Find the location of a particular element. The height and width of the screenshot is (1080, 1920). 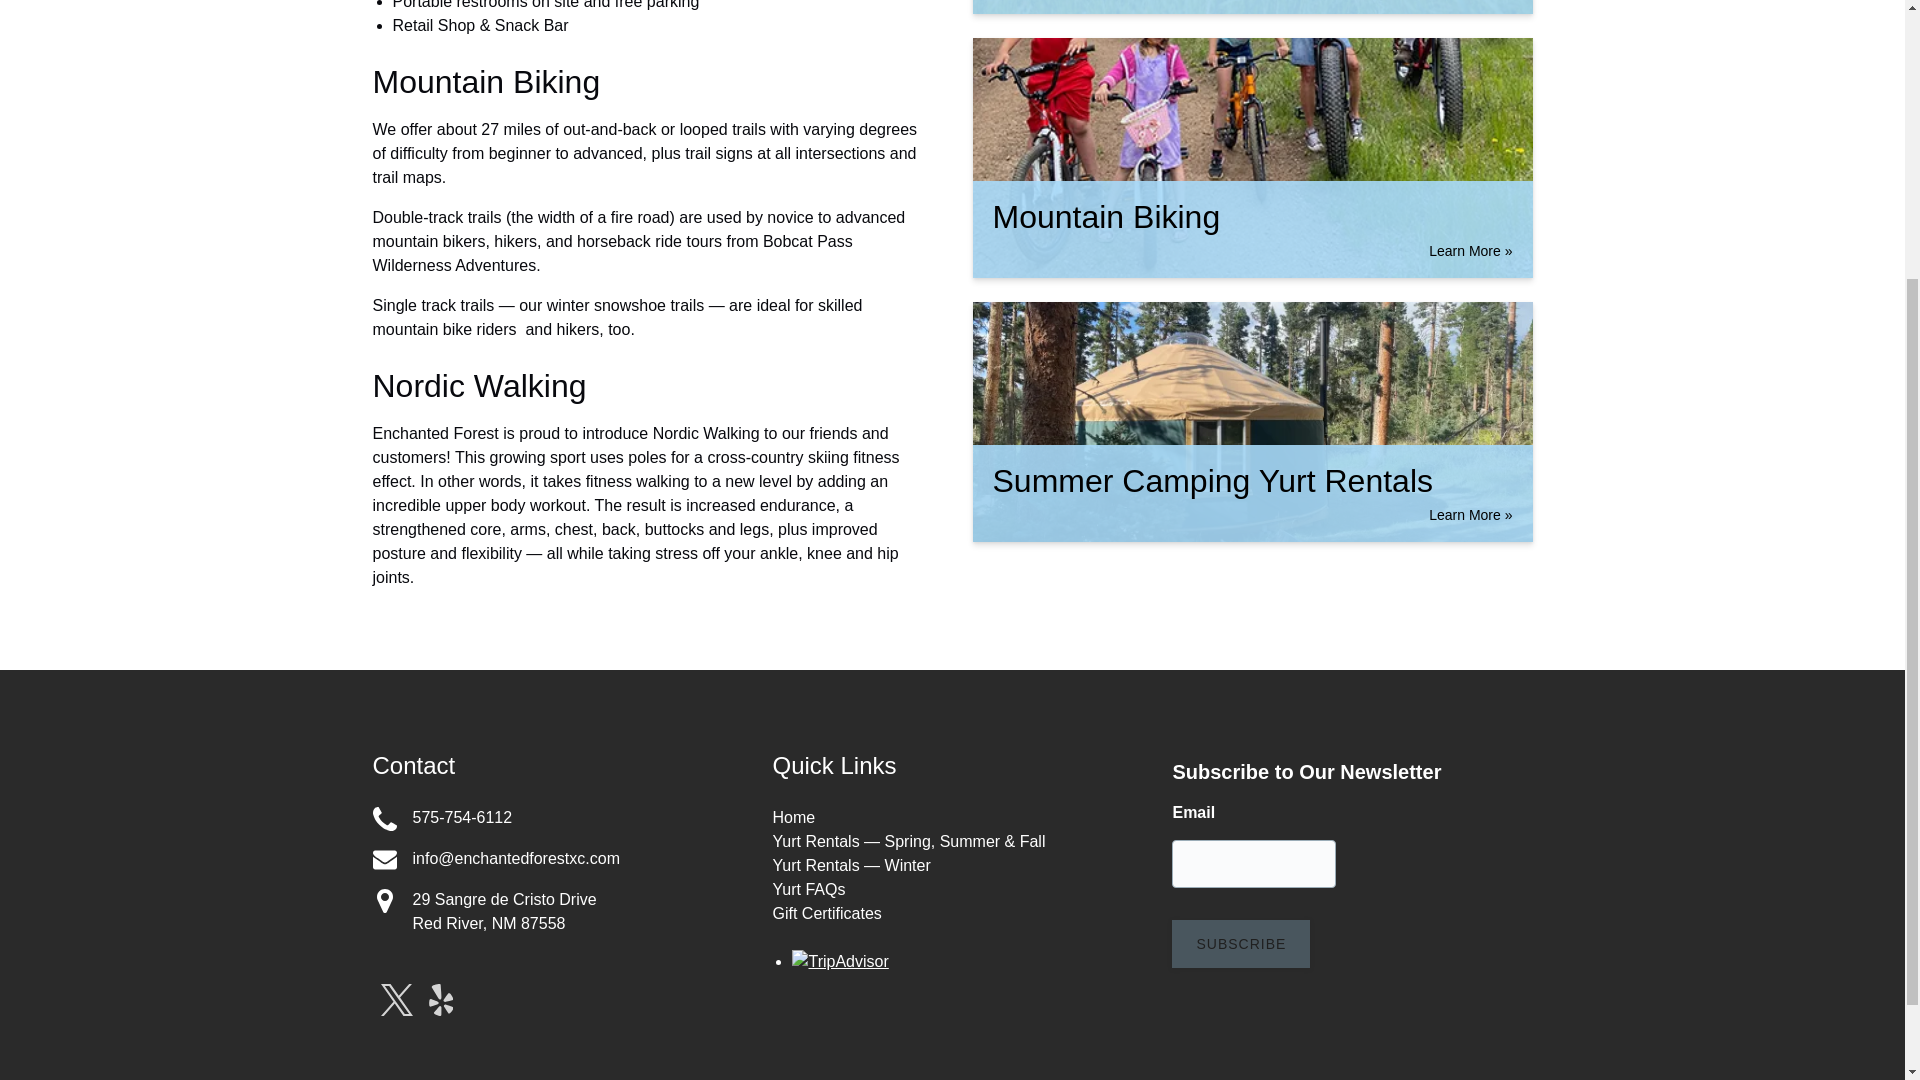

Phone is located at coordinates (384, 900).